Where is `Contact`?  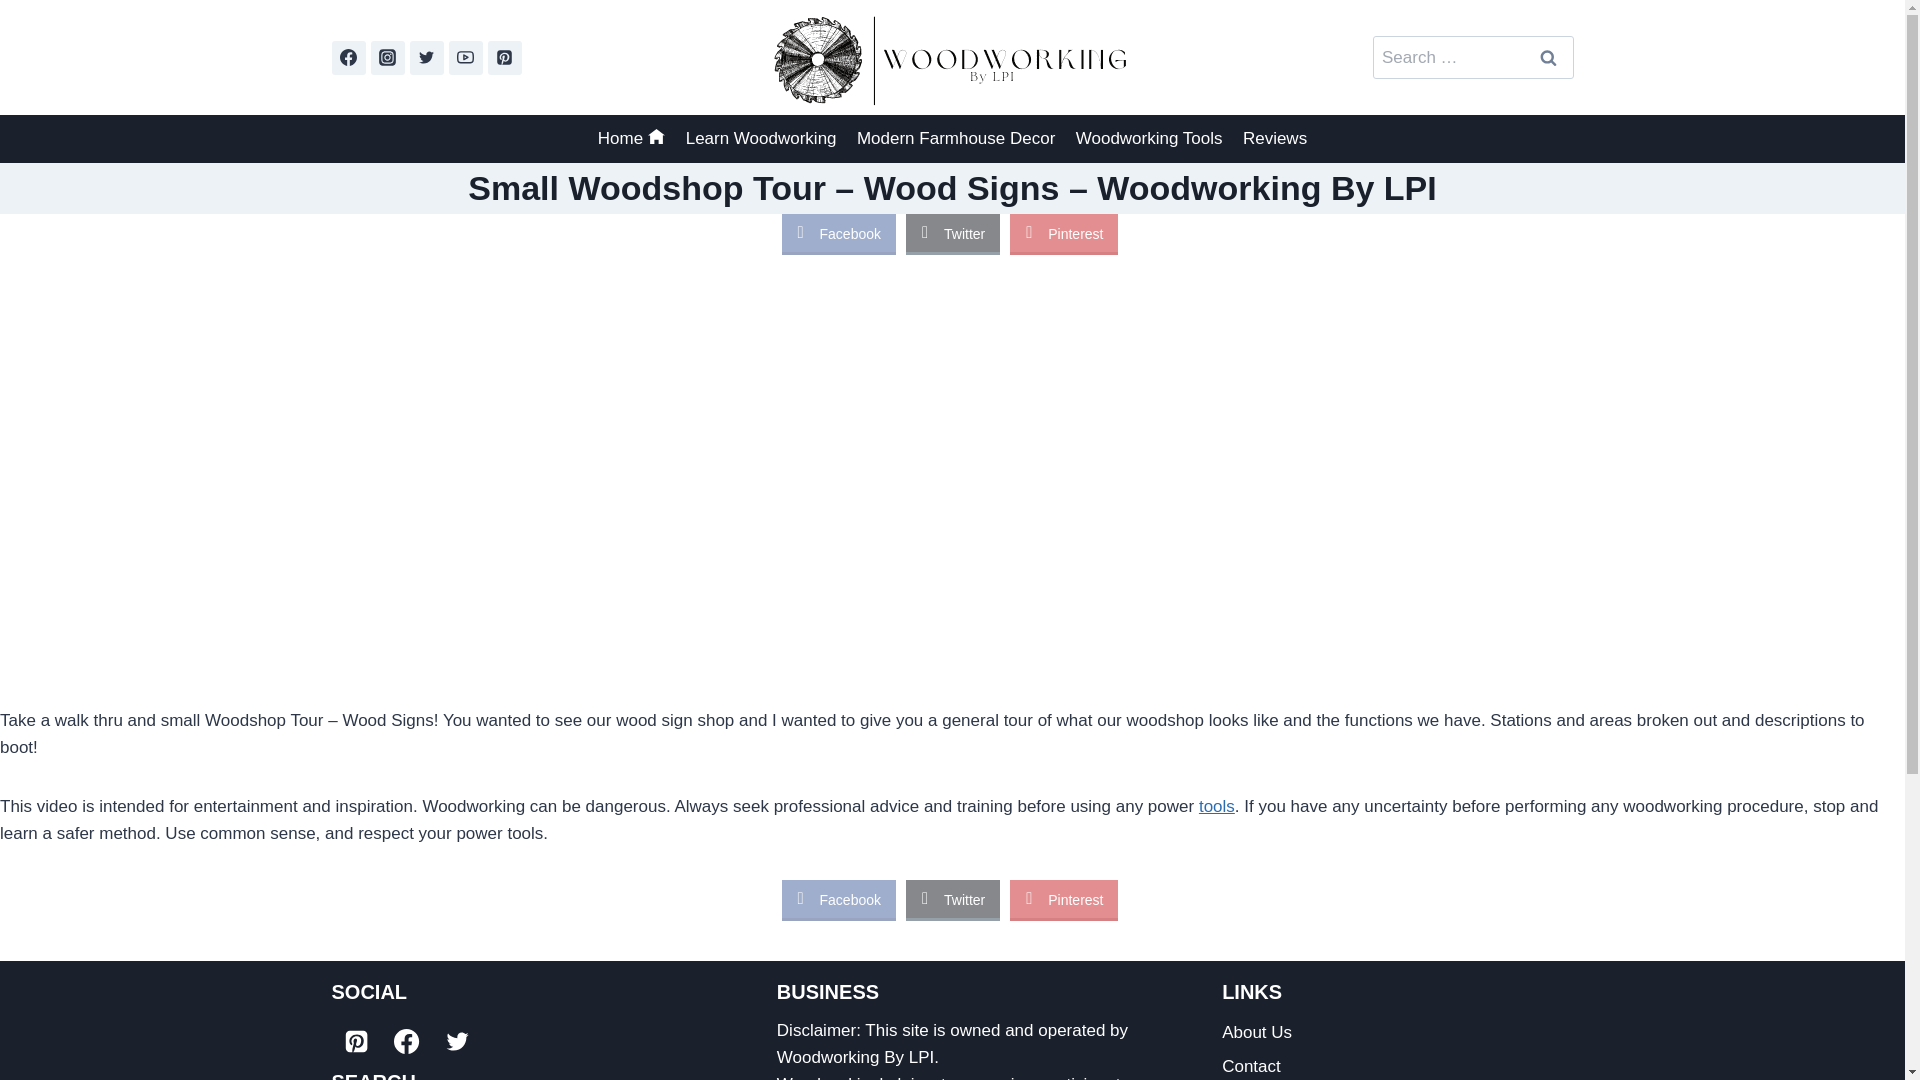
Contact is located at coordinates (1396, 1064).